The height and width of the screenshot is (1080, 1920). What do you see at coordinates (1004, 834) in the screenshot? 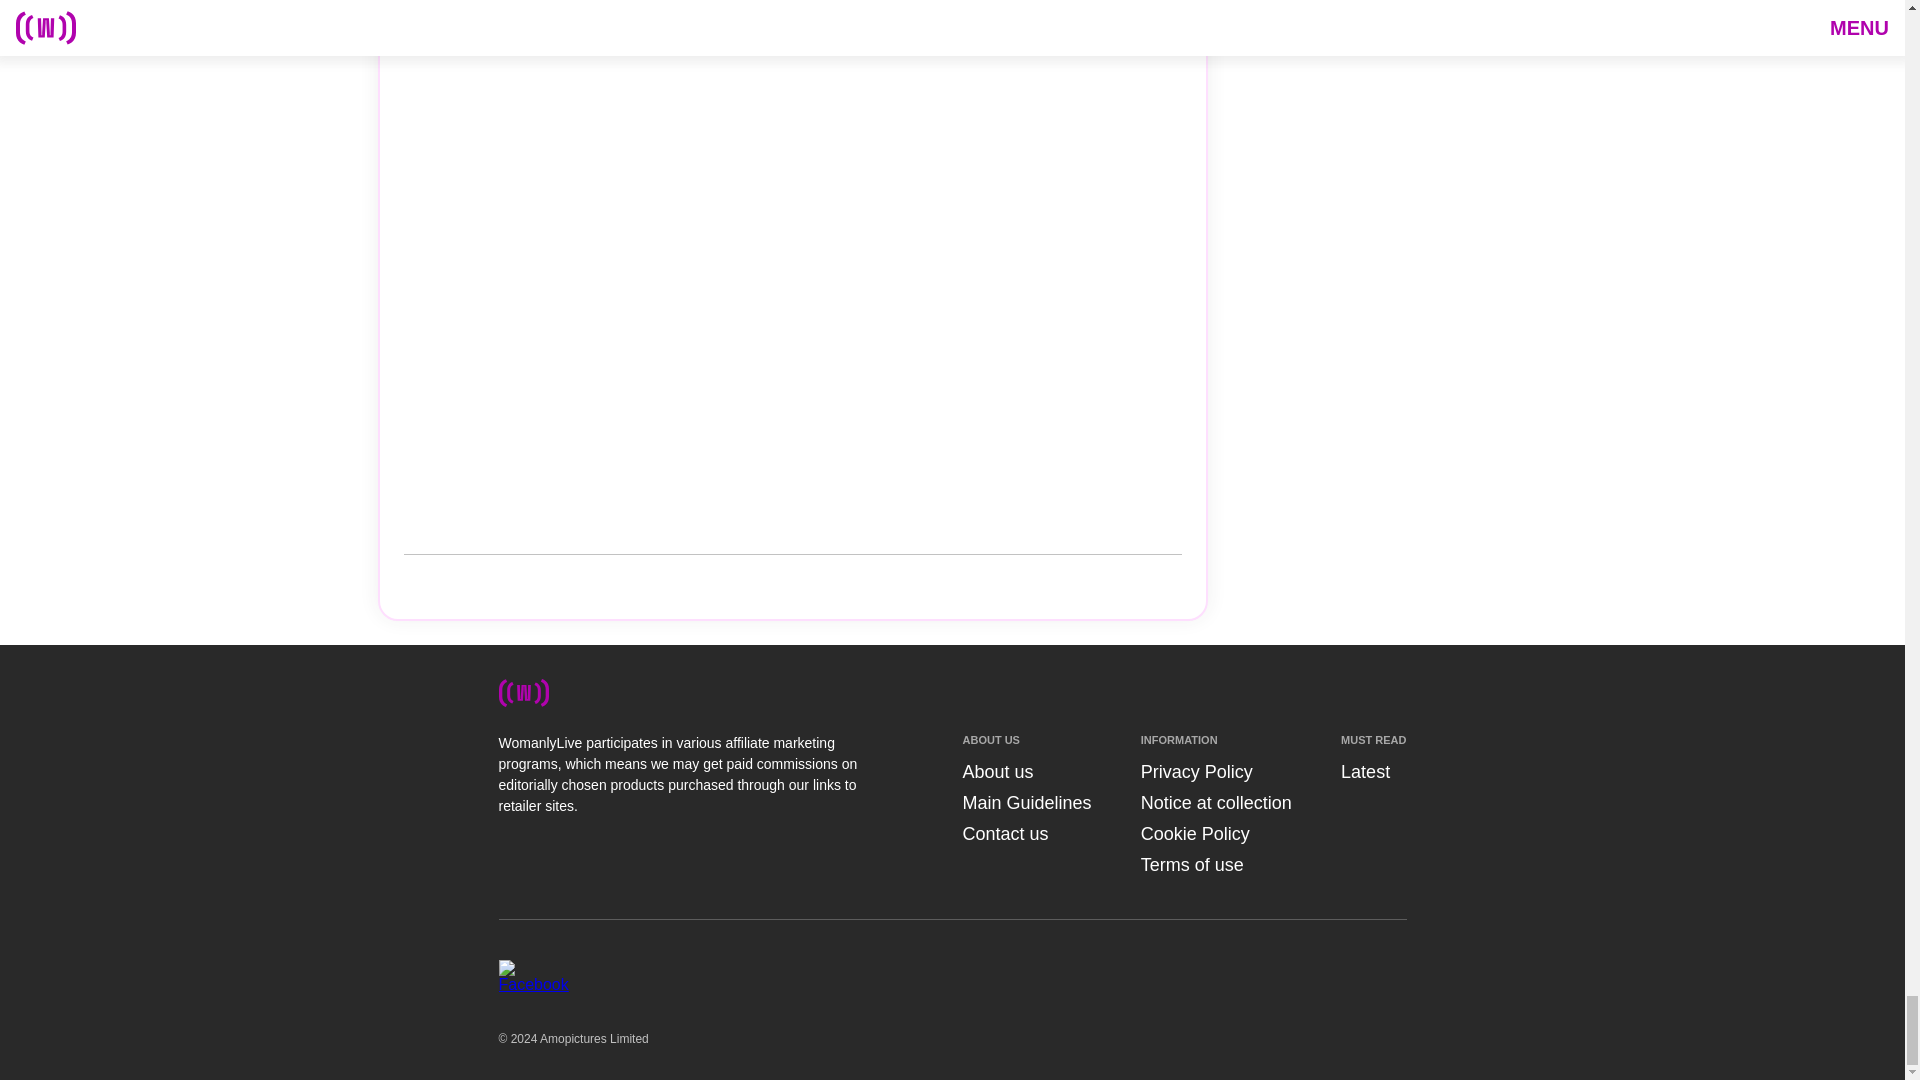
I see `Contact us` at bounding box center [1004, 834].